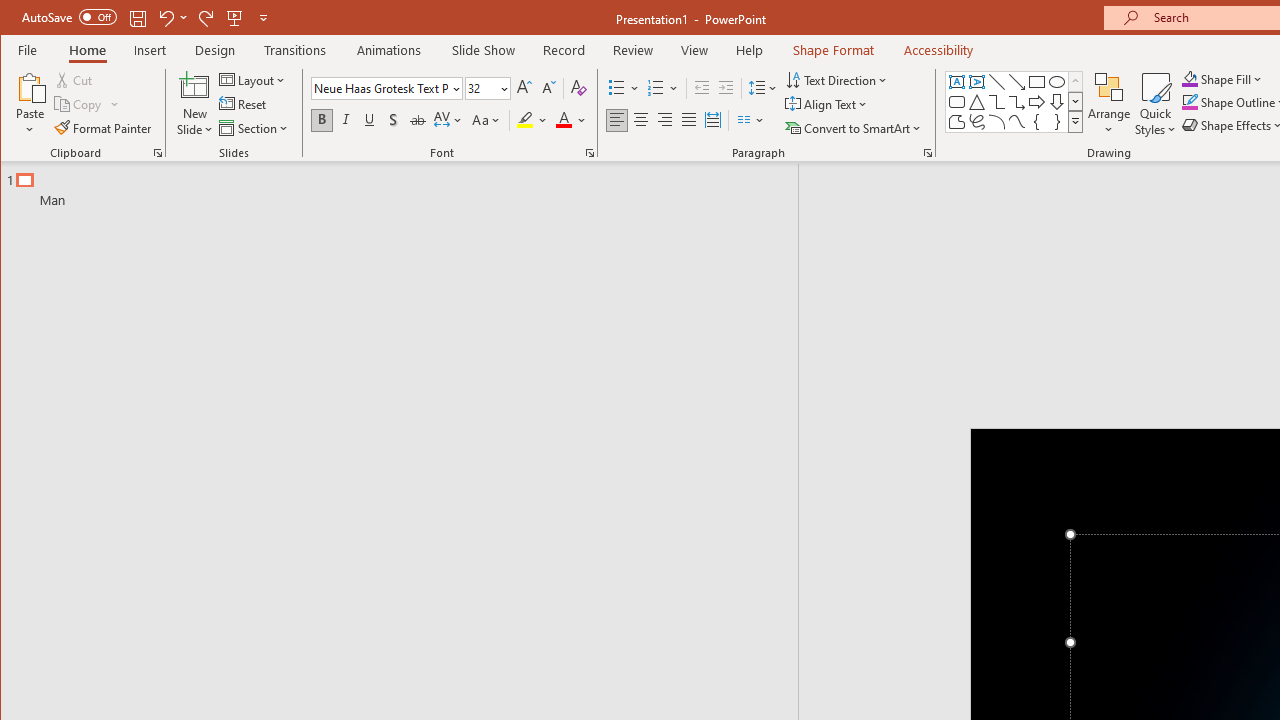  I want to click on Arrow: Right, so click(1036, 102).